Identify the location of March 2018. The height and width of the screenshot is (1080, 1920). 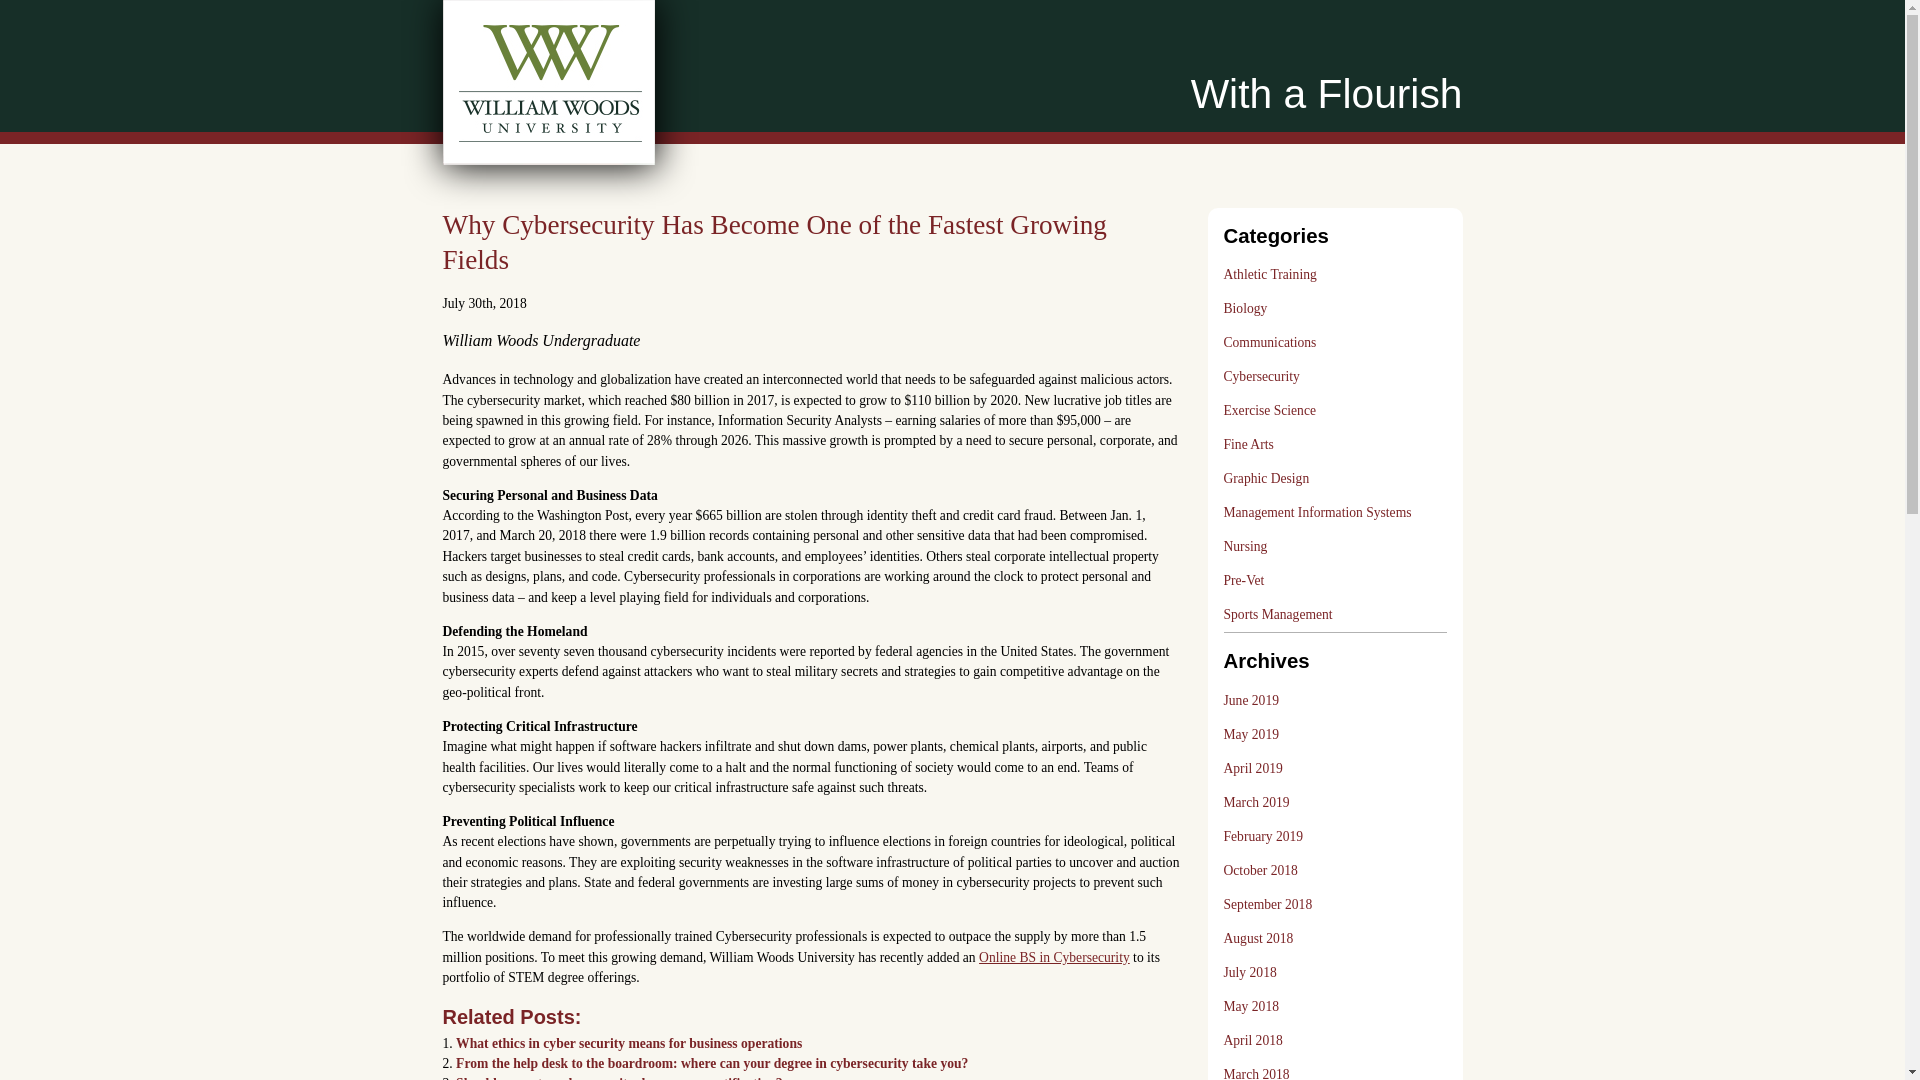
(1257, 1069).